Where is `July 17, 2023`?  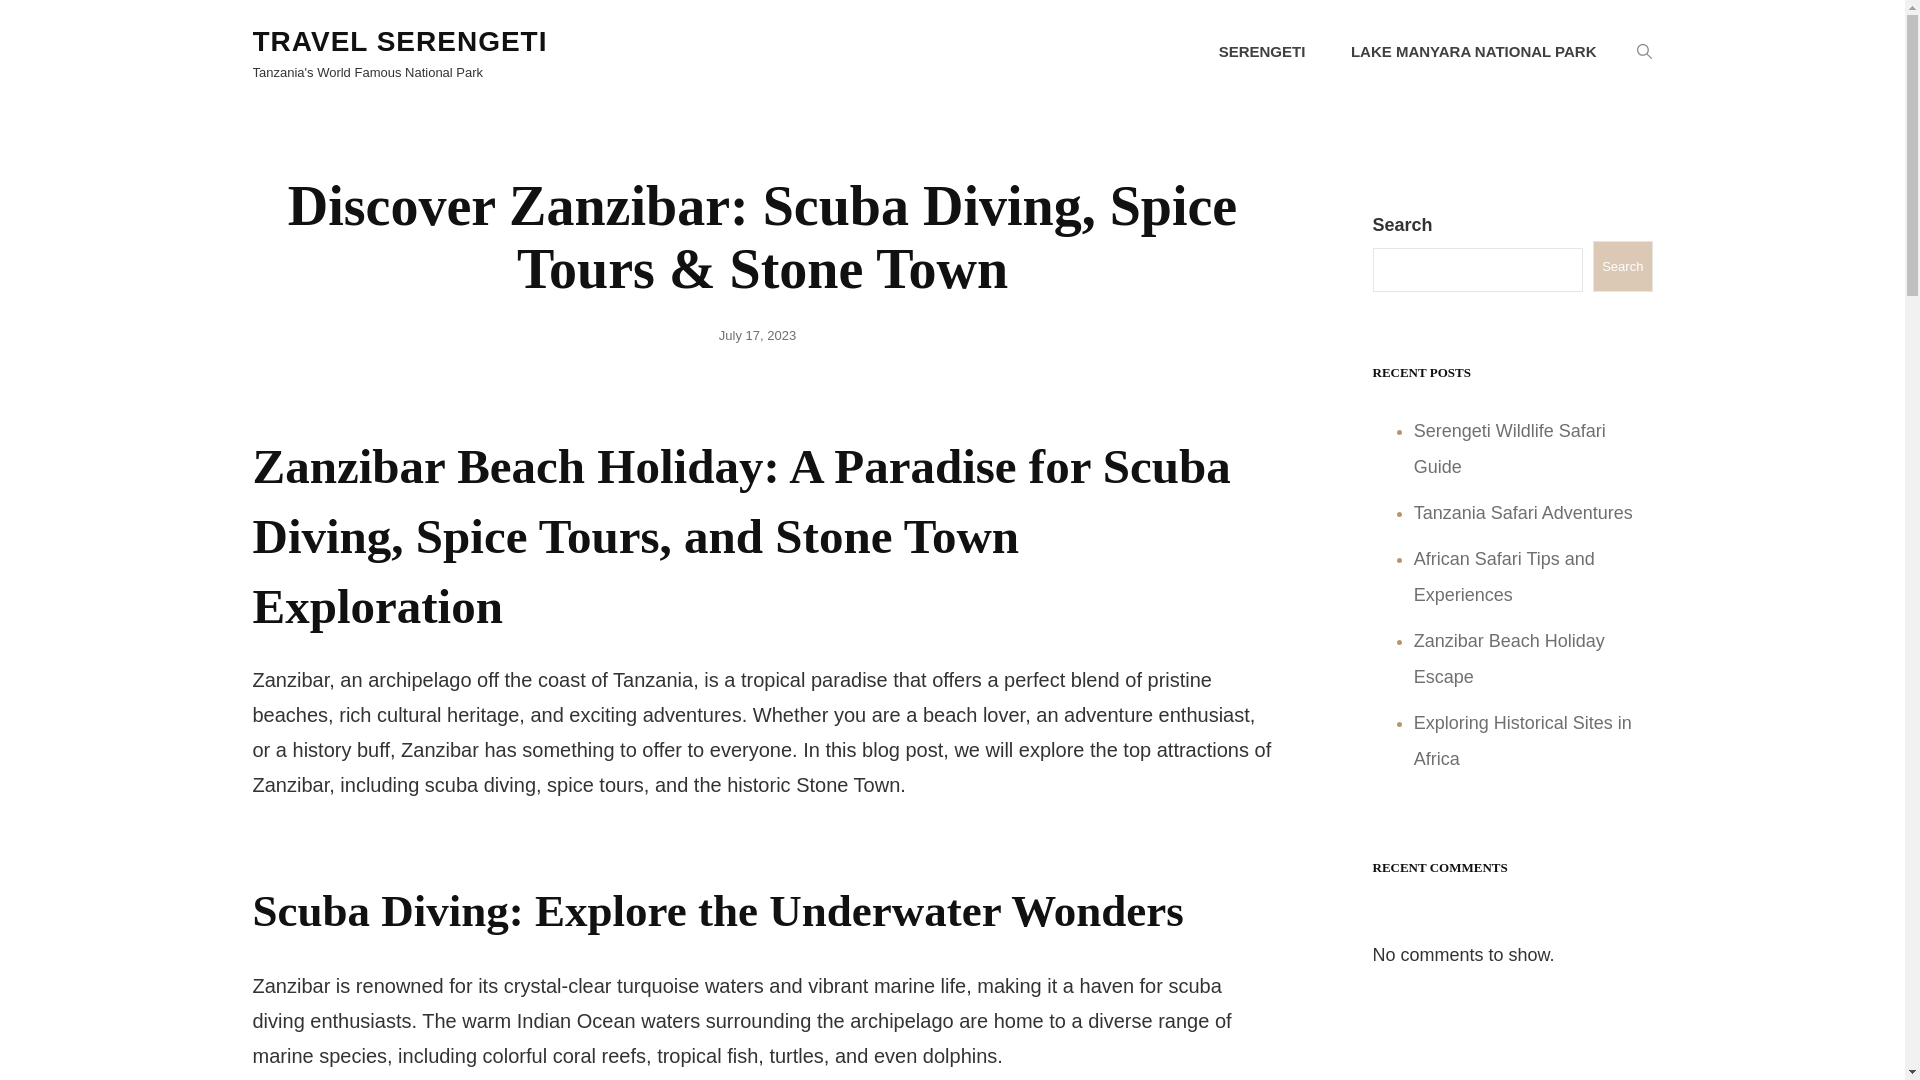
July 17, 2023 is located at coordinates (757, 336).